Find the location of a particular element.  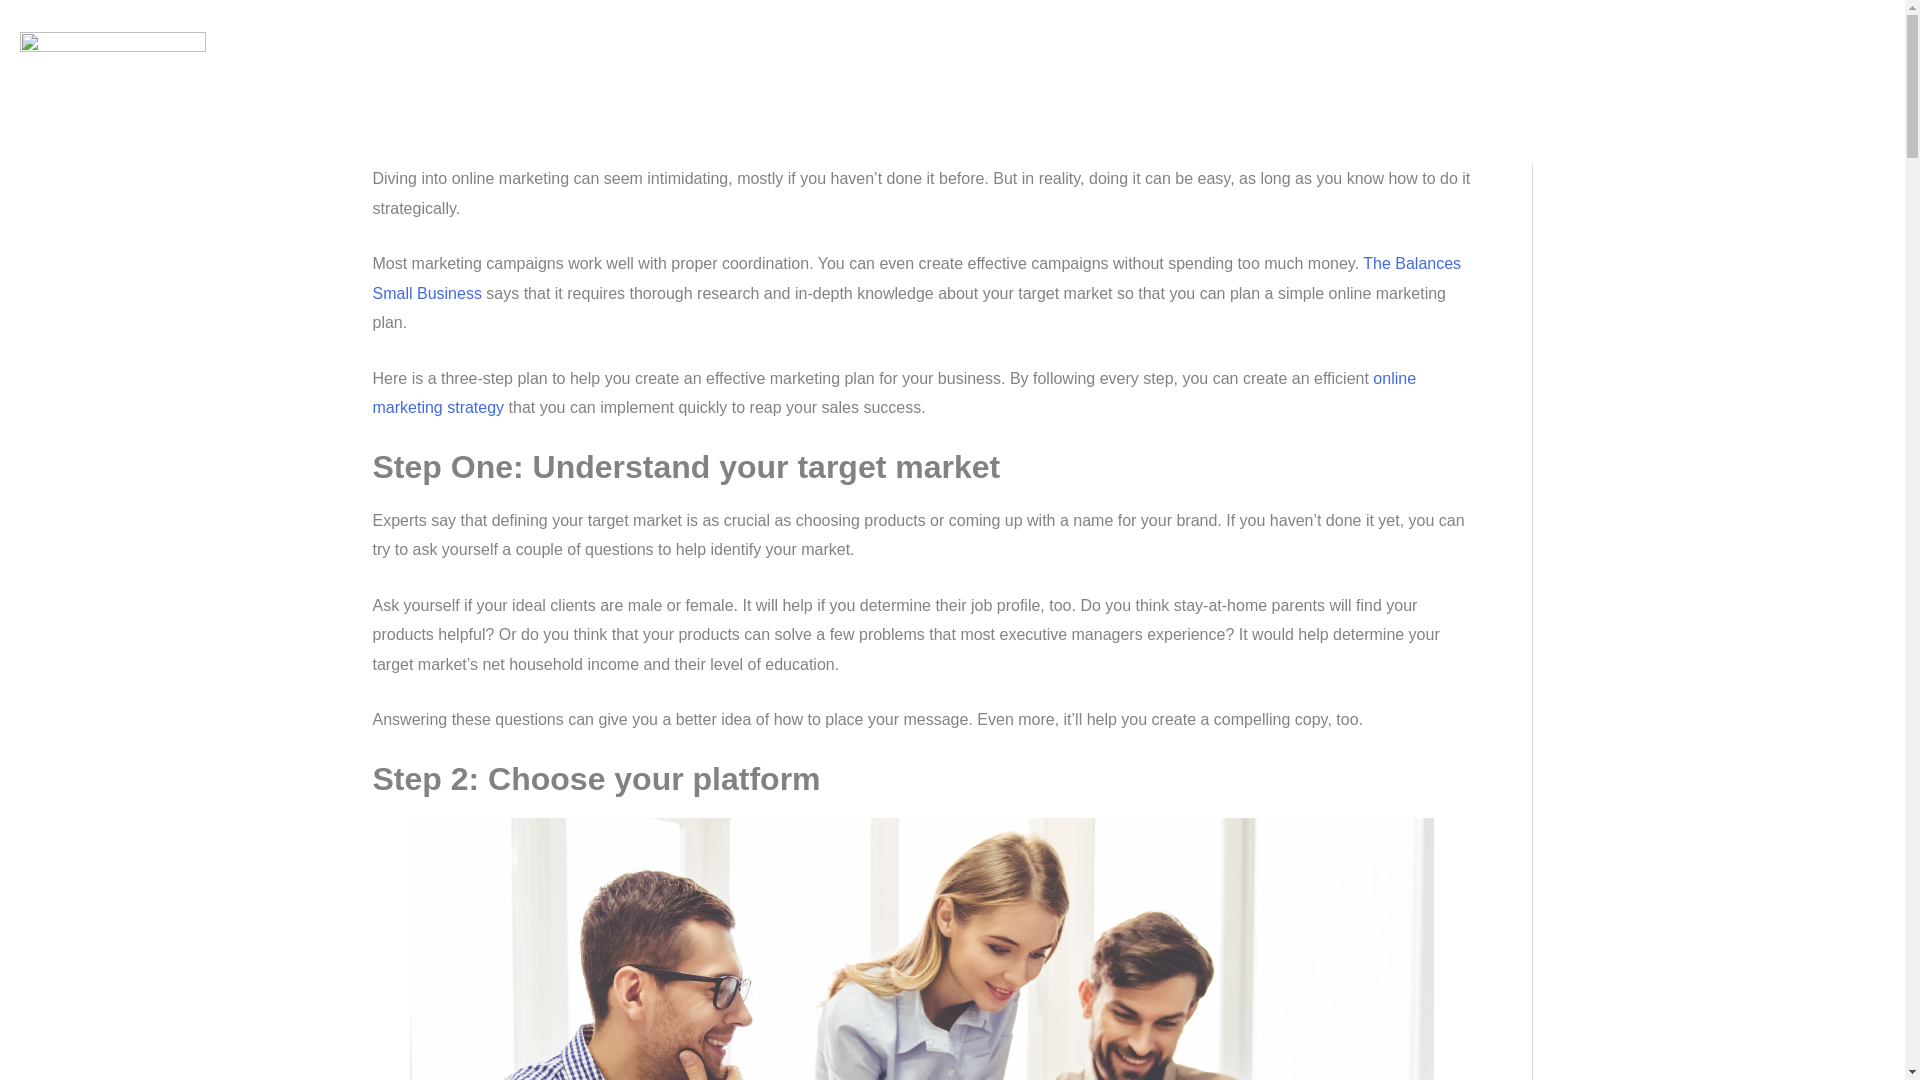

online marketing strategy is located at coordinates (894, 393).